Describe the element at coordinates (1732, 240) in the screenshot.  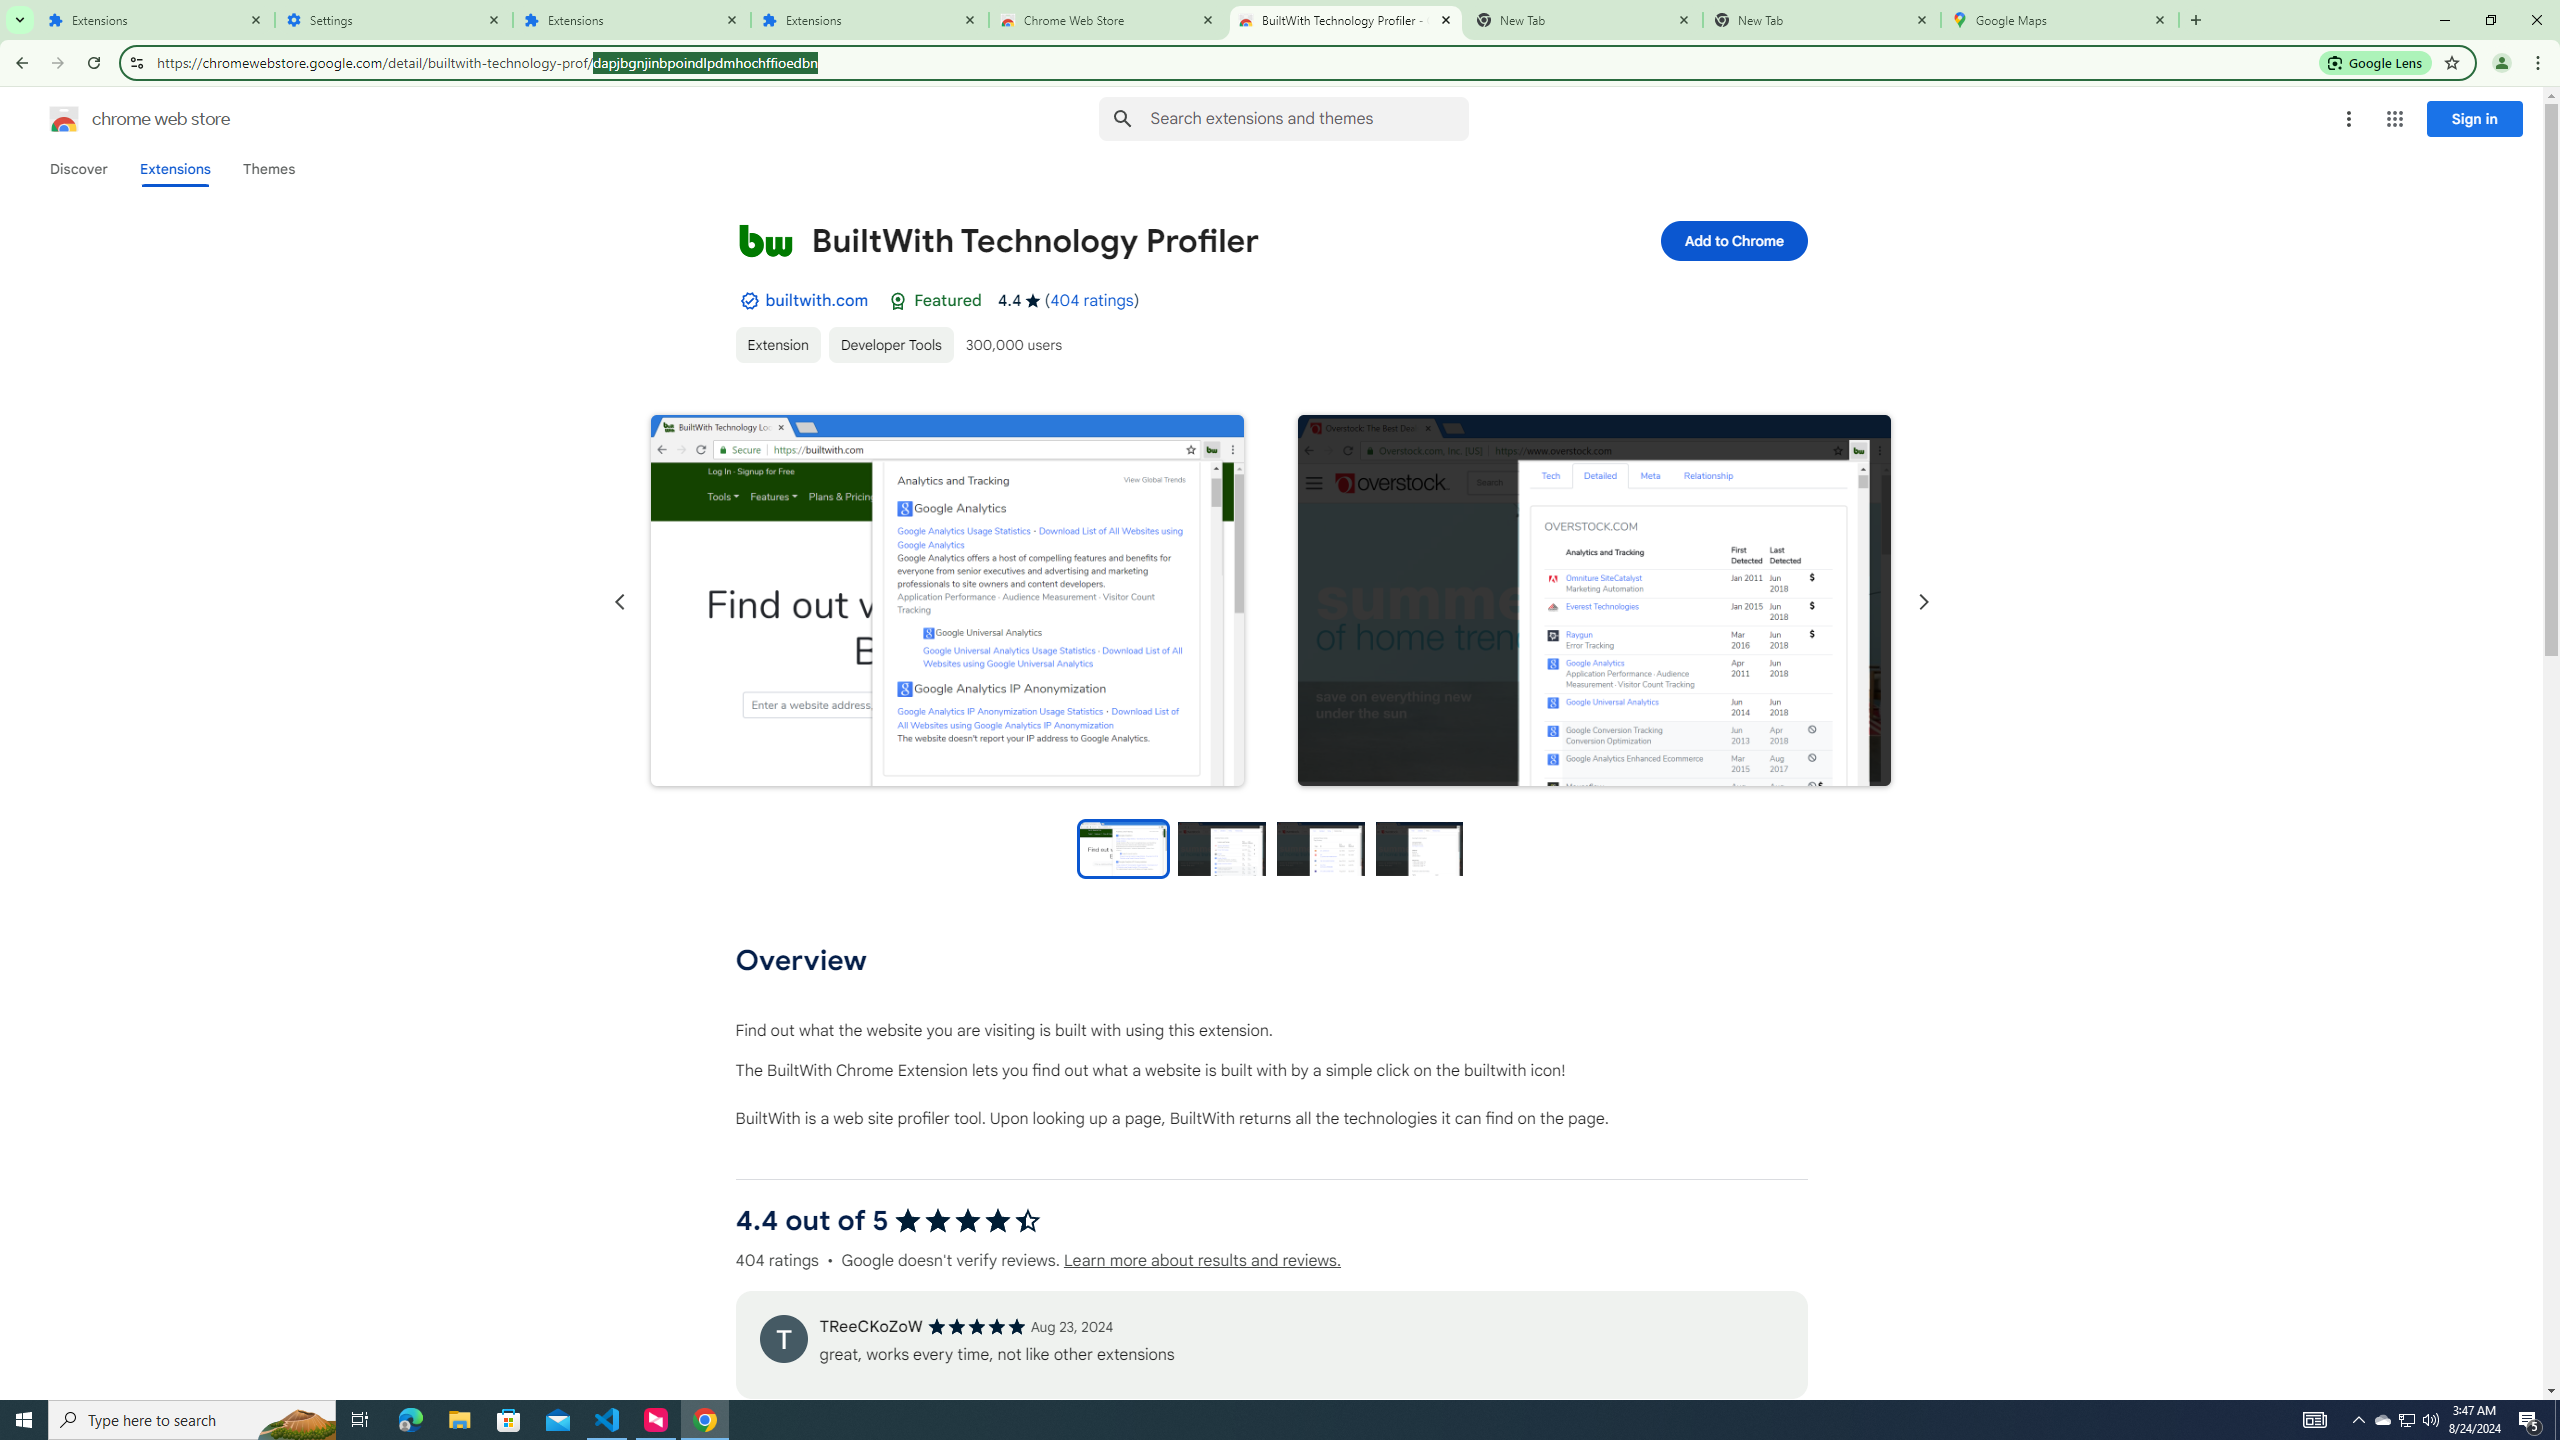
I see `Add to Chrome` at that location.